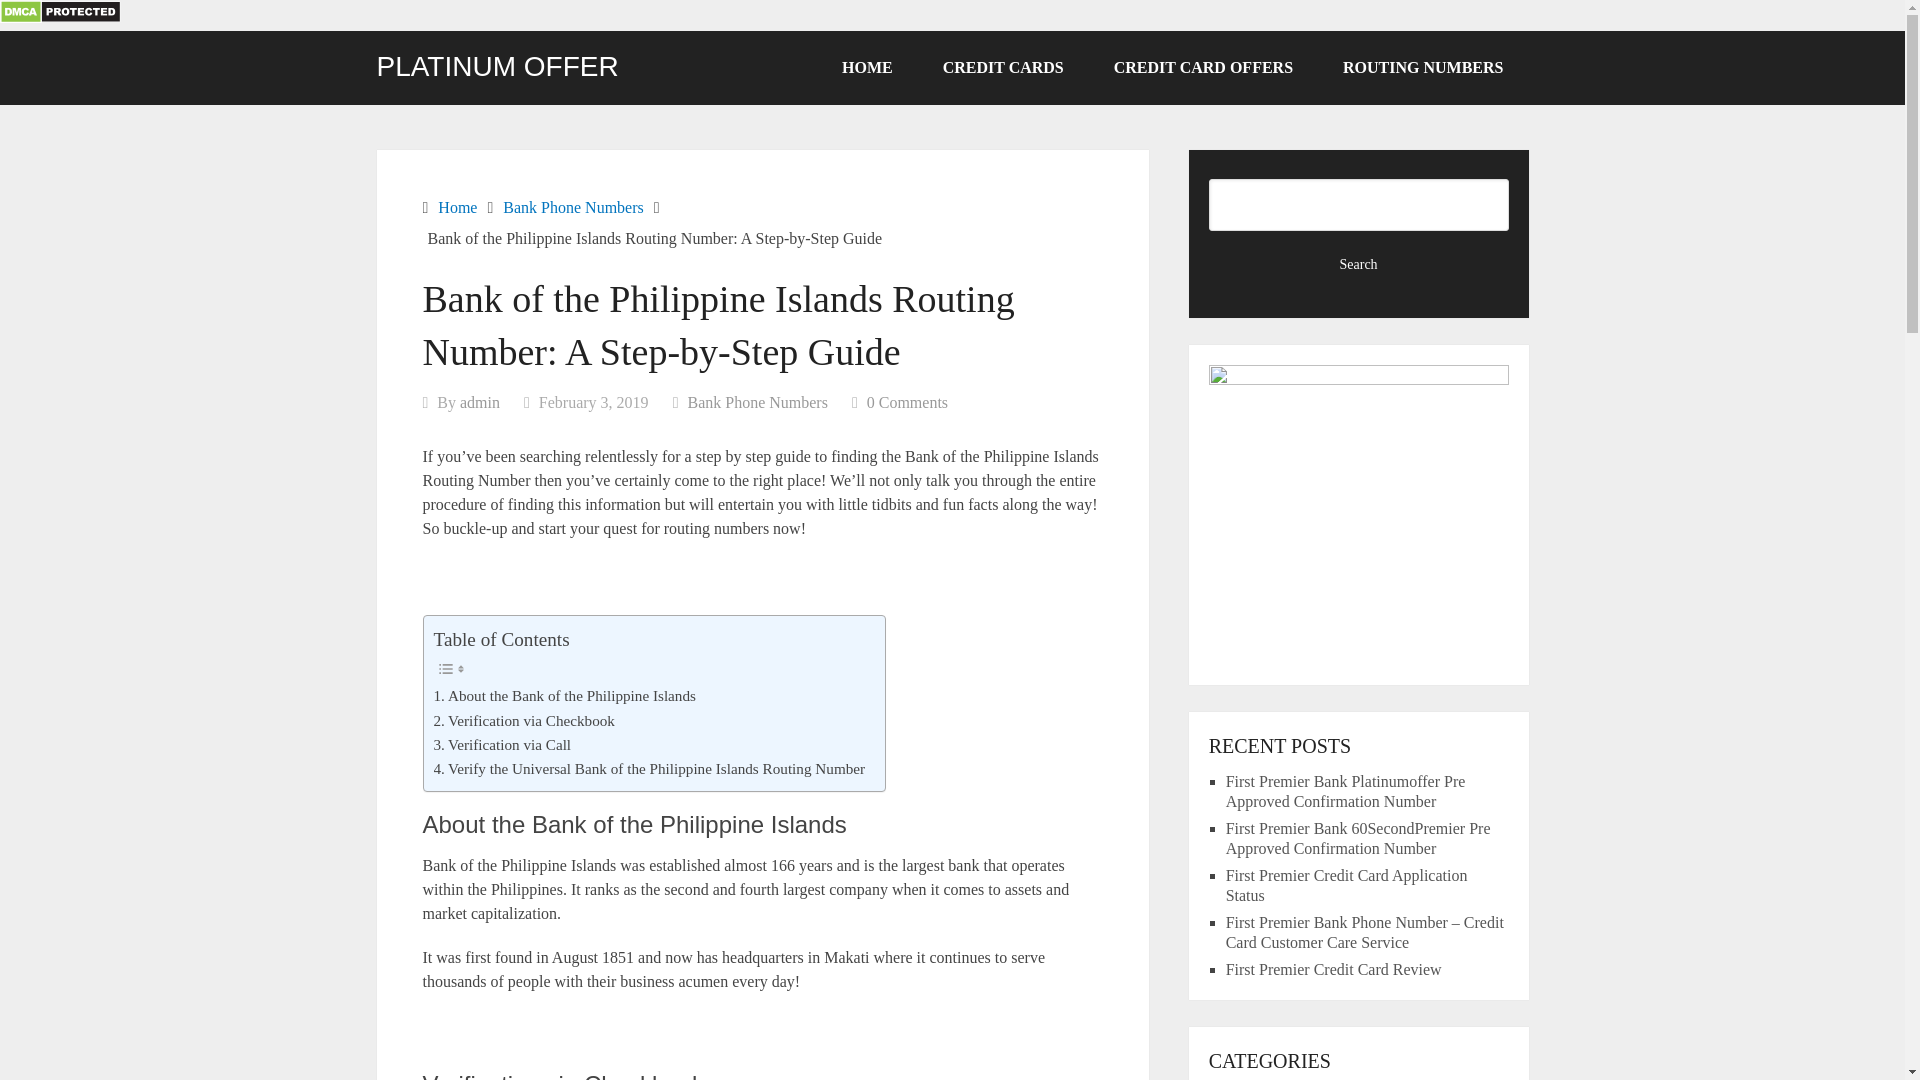  Describe the element at coordinates (502, 745) in the screenshot. I see `Verification via Call` at that location.